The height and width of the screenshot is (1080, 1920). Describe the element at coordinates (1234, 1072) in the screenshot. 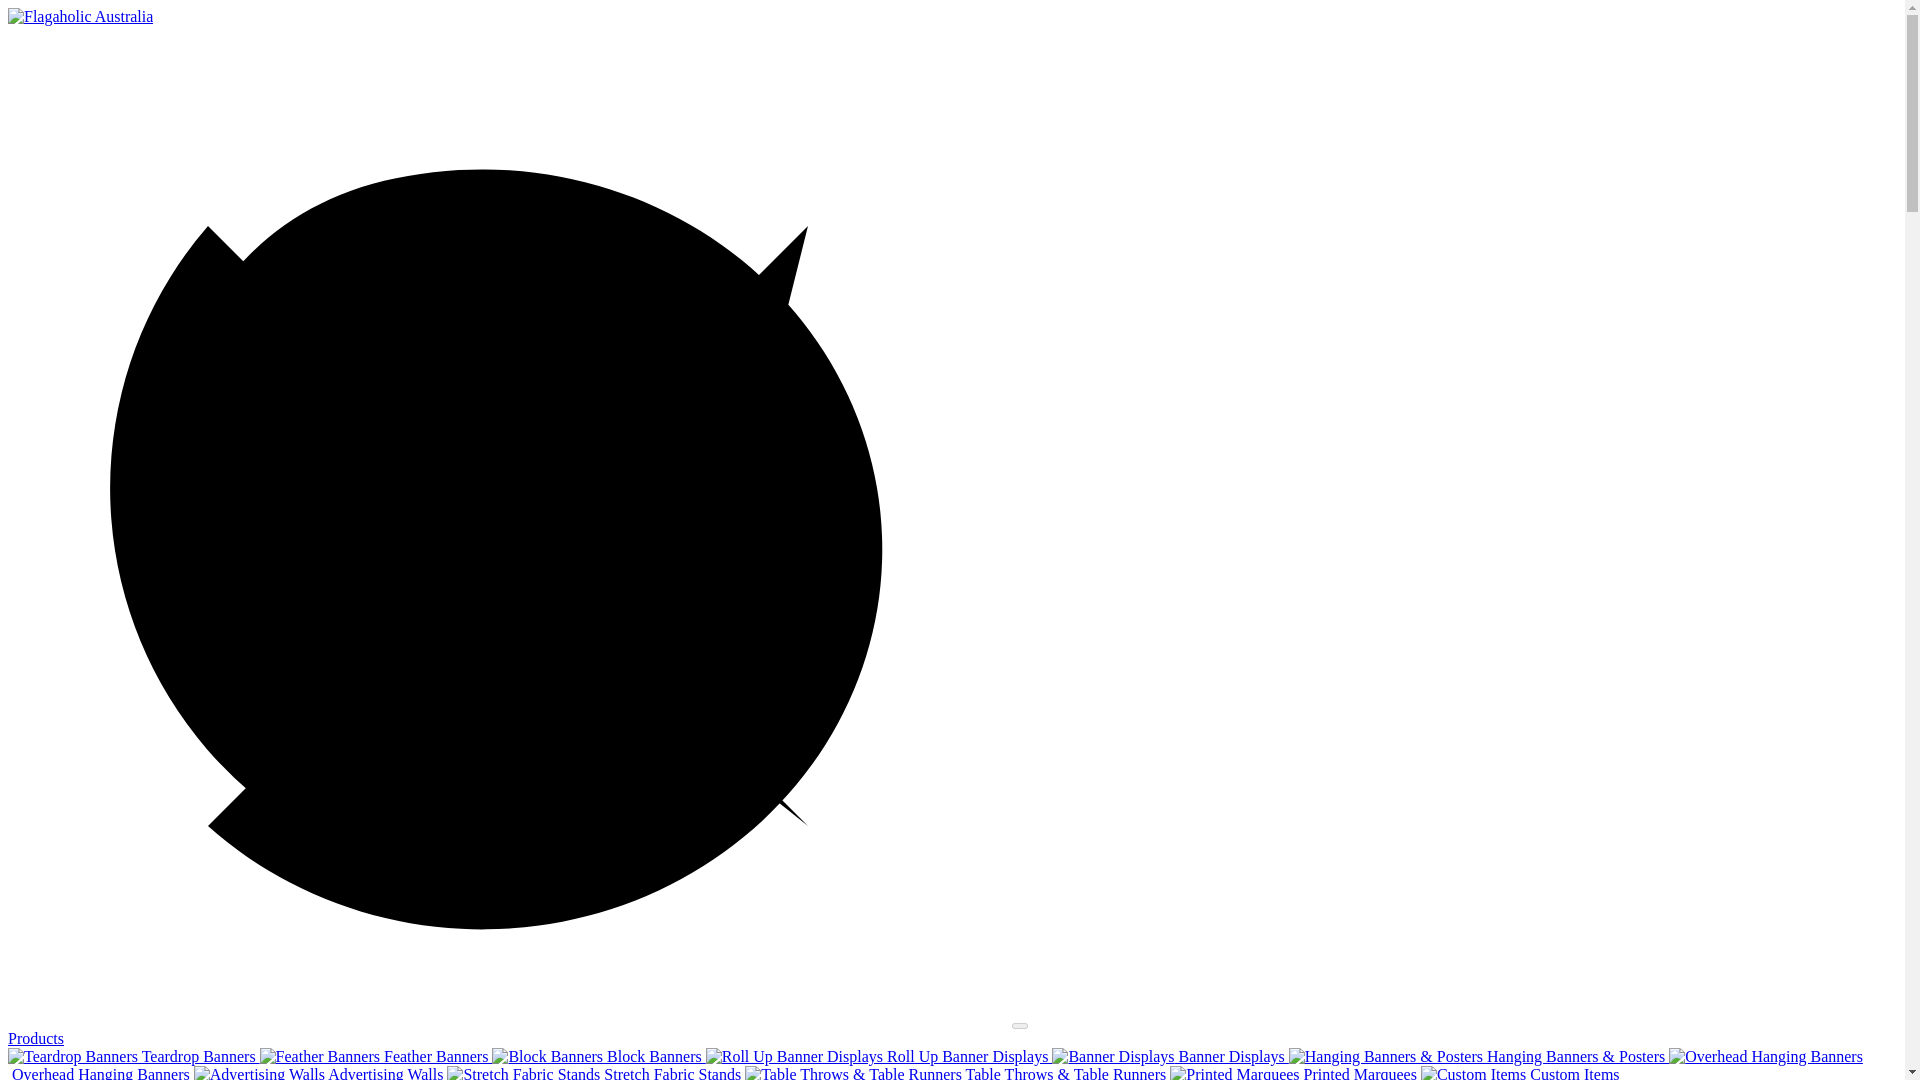

I see `Printed Marquees` at that location.